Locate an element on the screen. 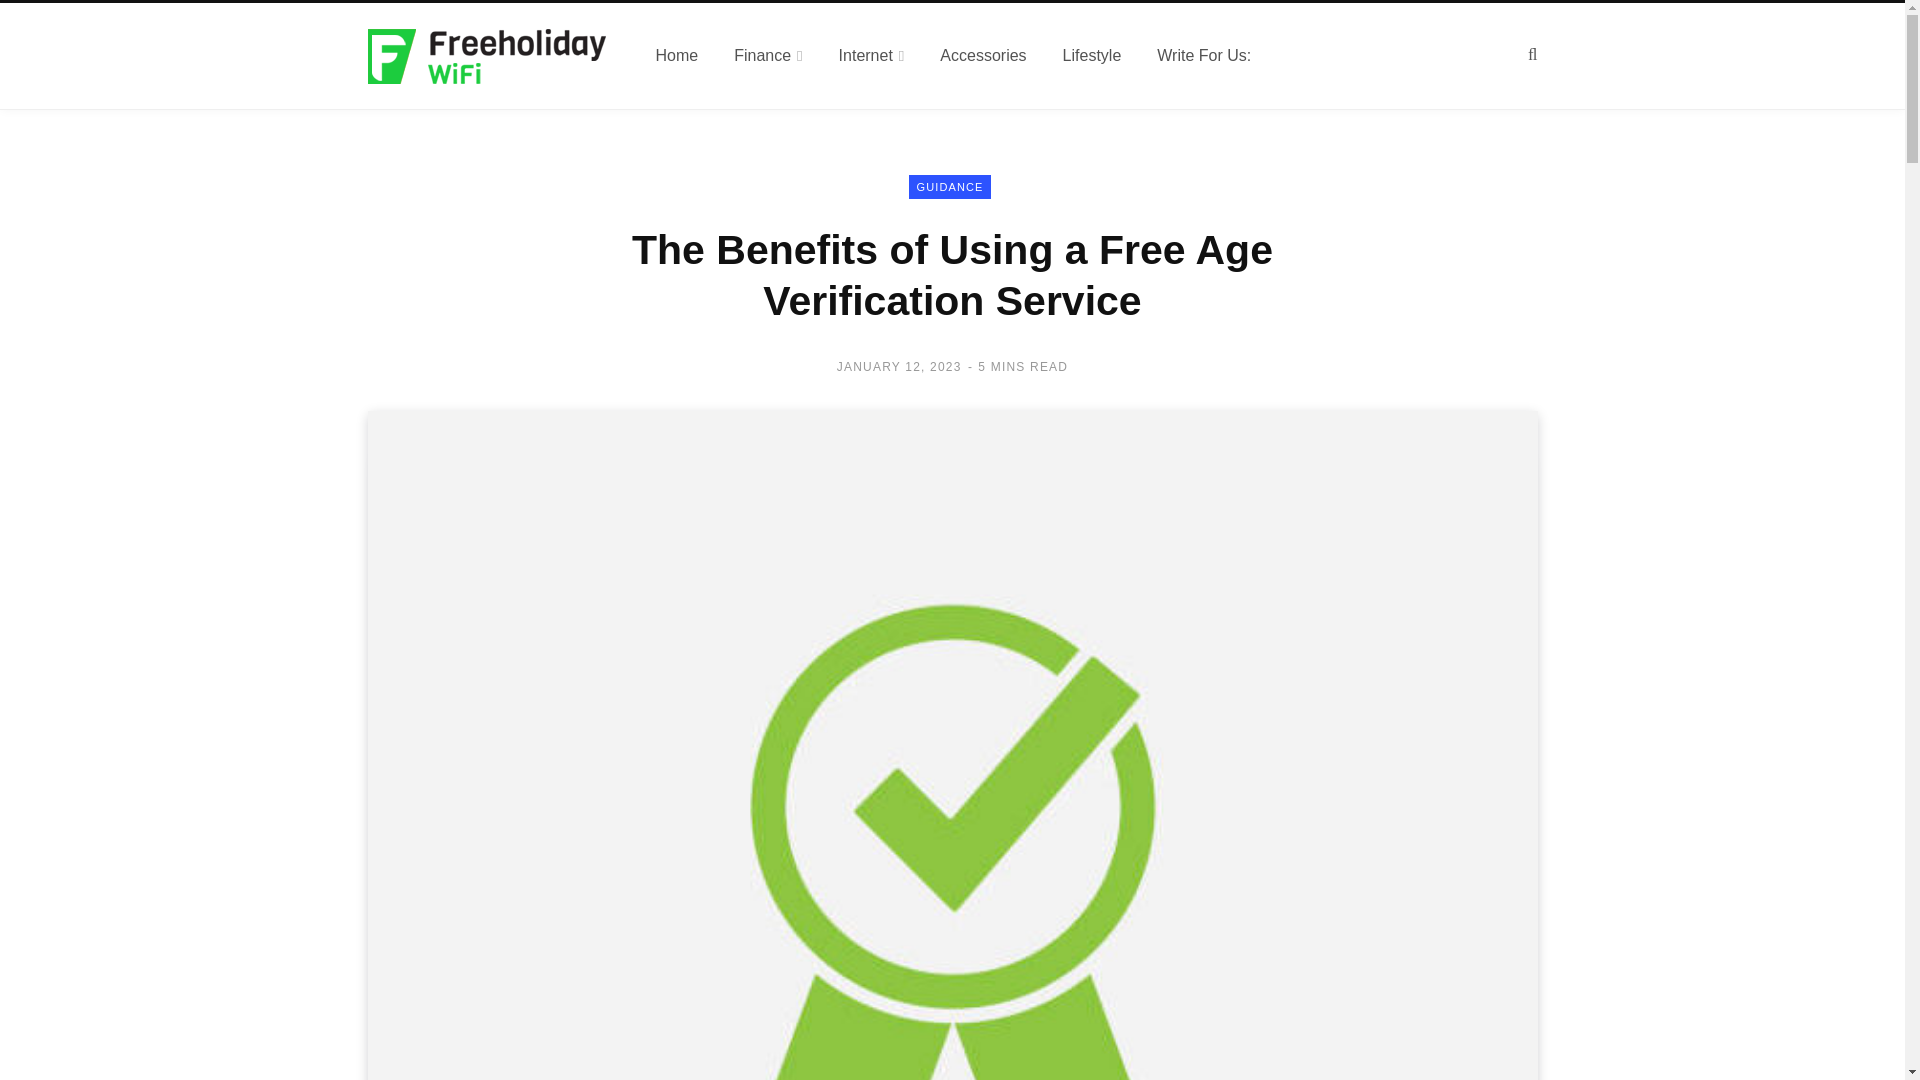 Image resolution: width=1920 pixels, height=1080 pixels. Home is located at coordinates (676, 55).